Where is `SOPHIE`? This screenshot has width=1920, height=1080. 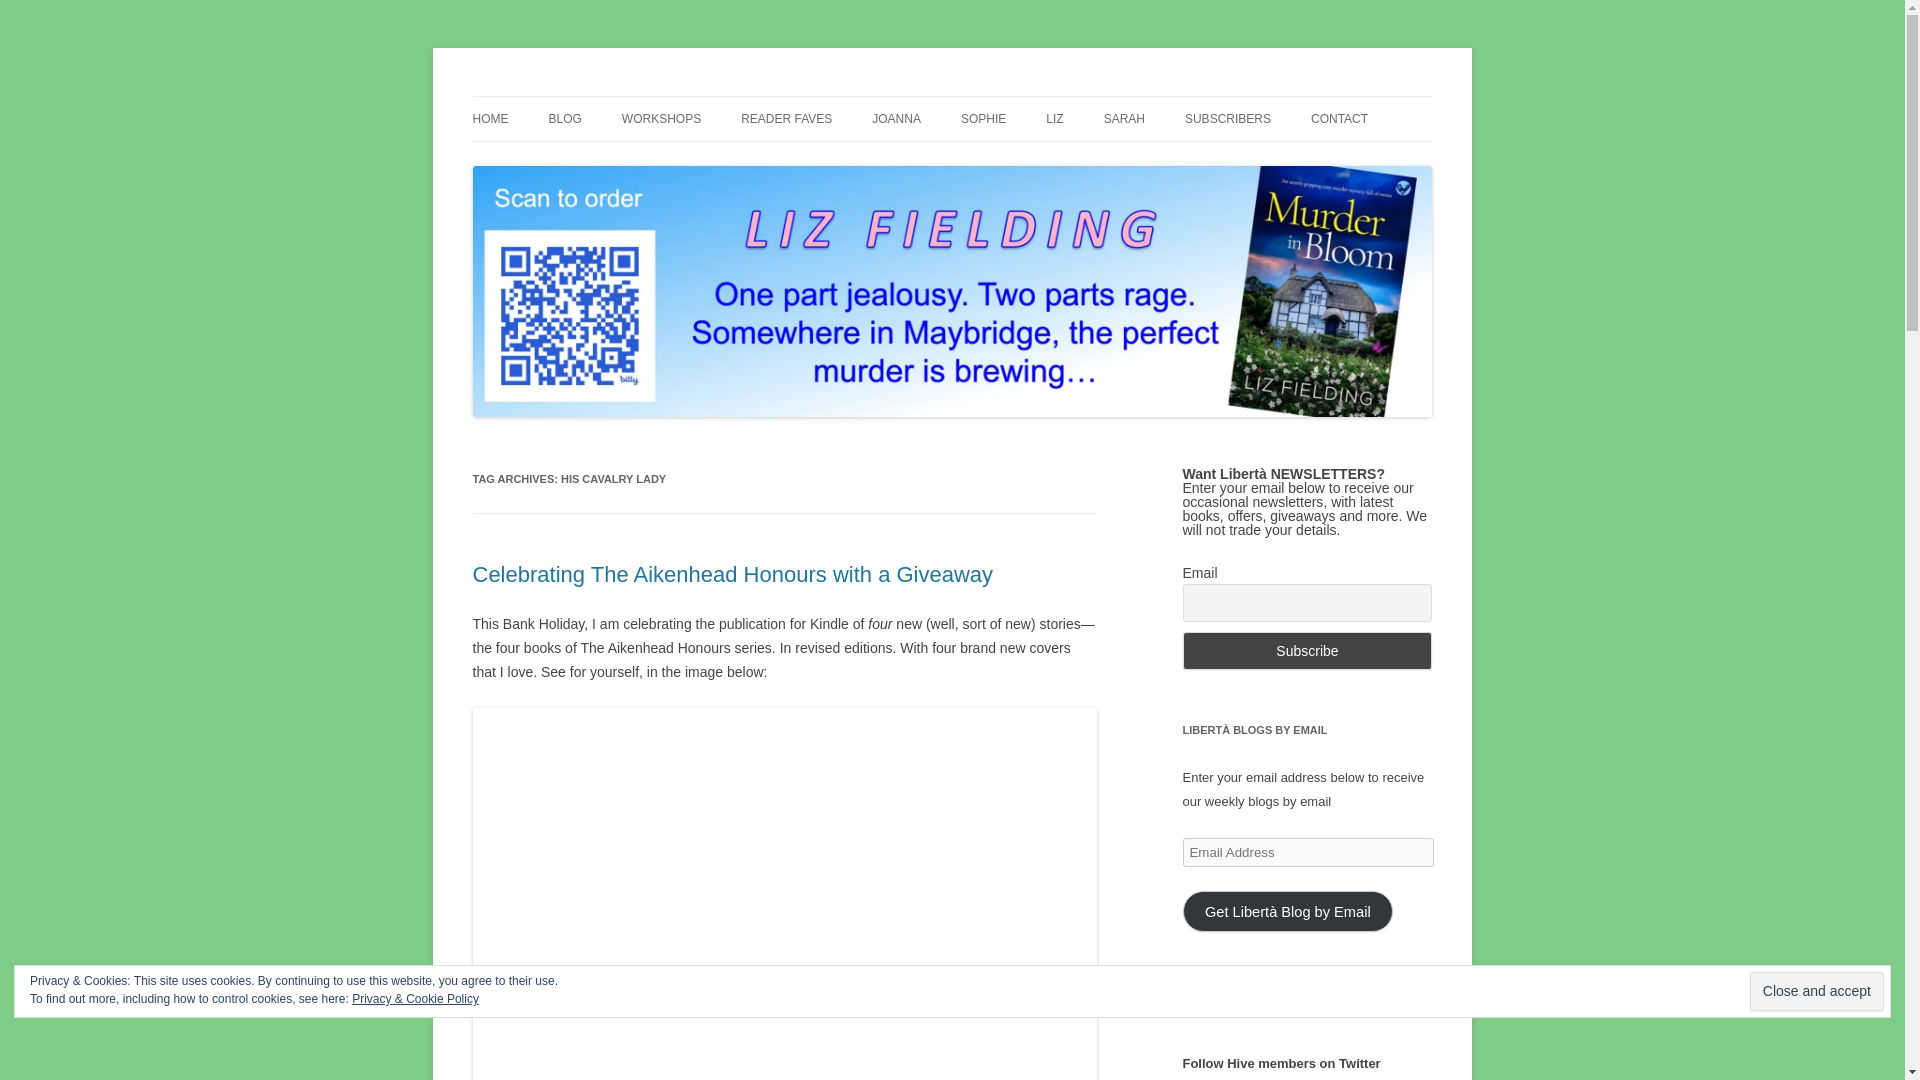 SOPHIE is located at coordinates (984, 119).